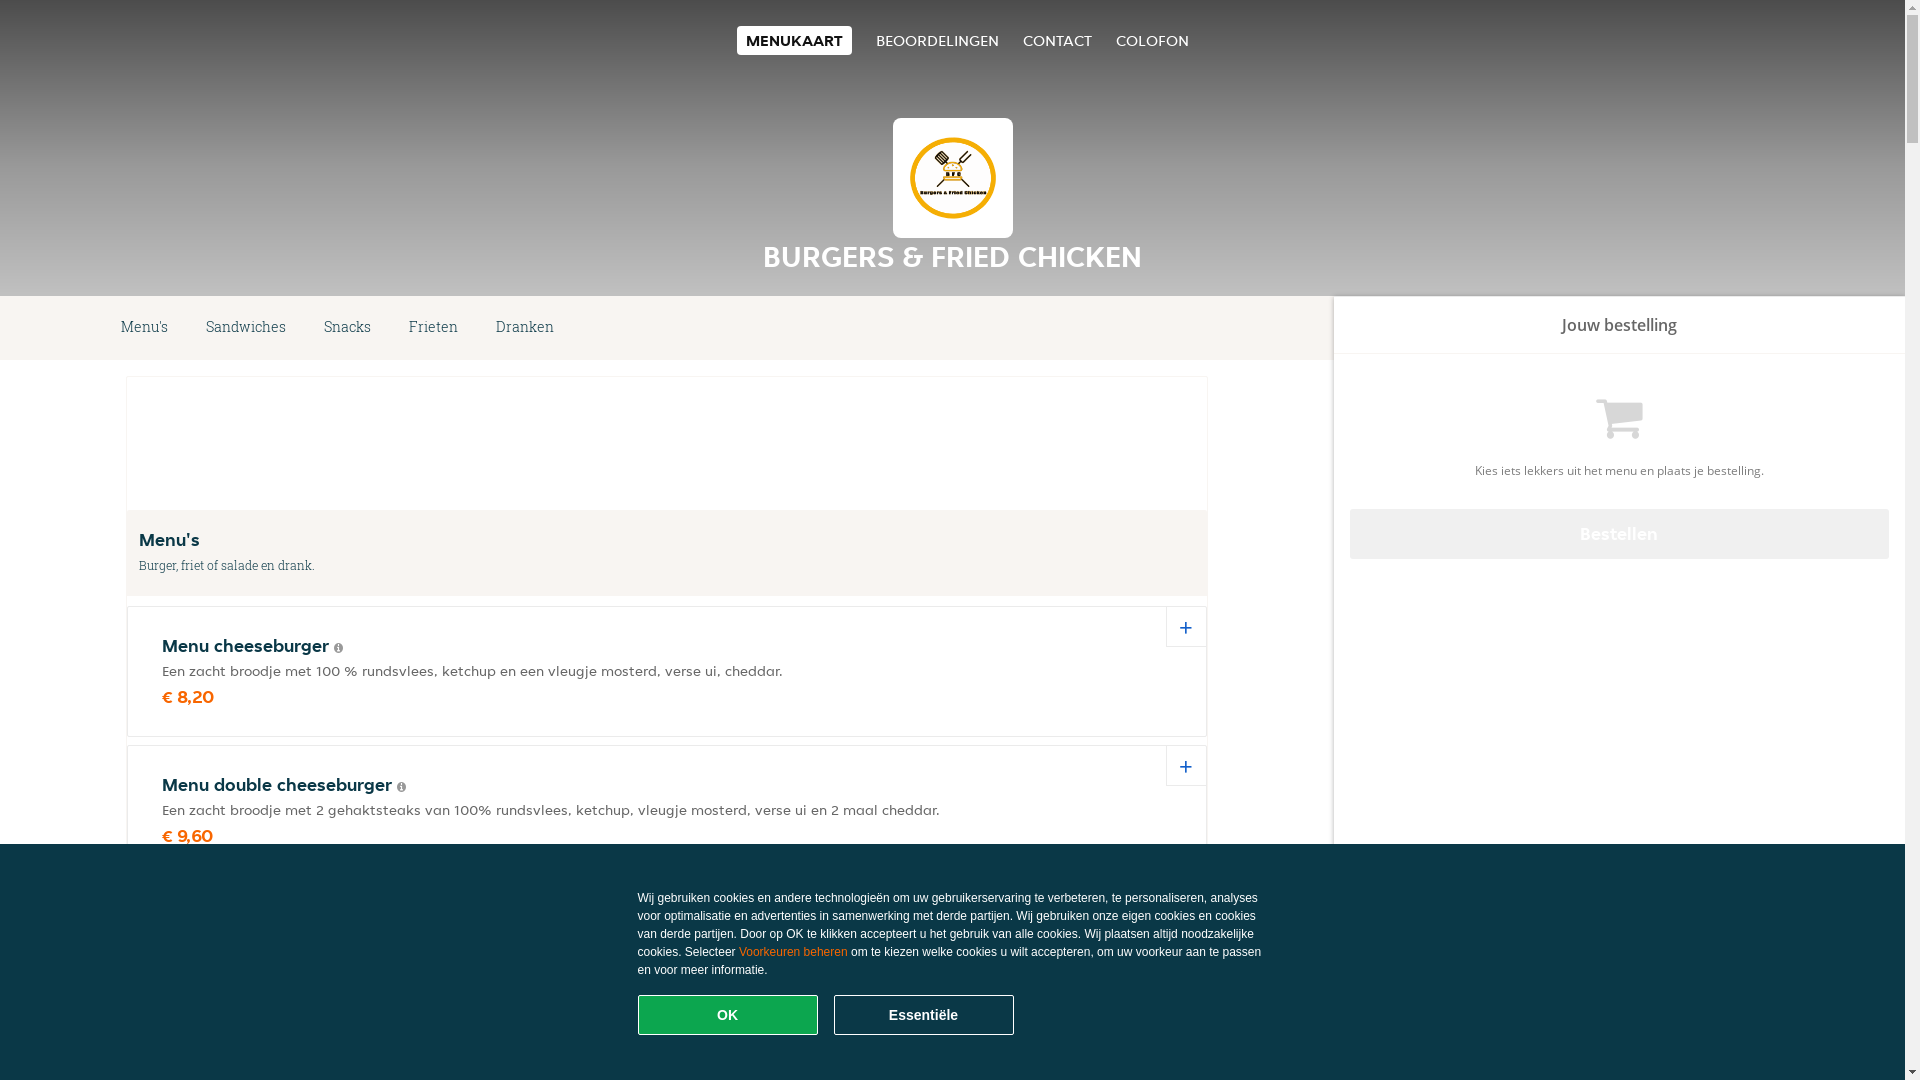 The width and height of the screenshot is (1920, 1080). Describe the element at coordinates (402, 787) in the screenshot. I see `Meer productinformatie` at that location.